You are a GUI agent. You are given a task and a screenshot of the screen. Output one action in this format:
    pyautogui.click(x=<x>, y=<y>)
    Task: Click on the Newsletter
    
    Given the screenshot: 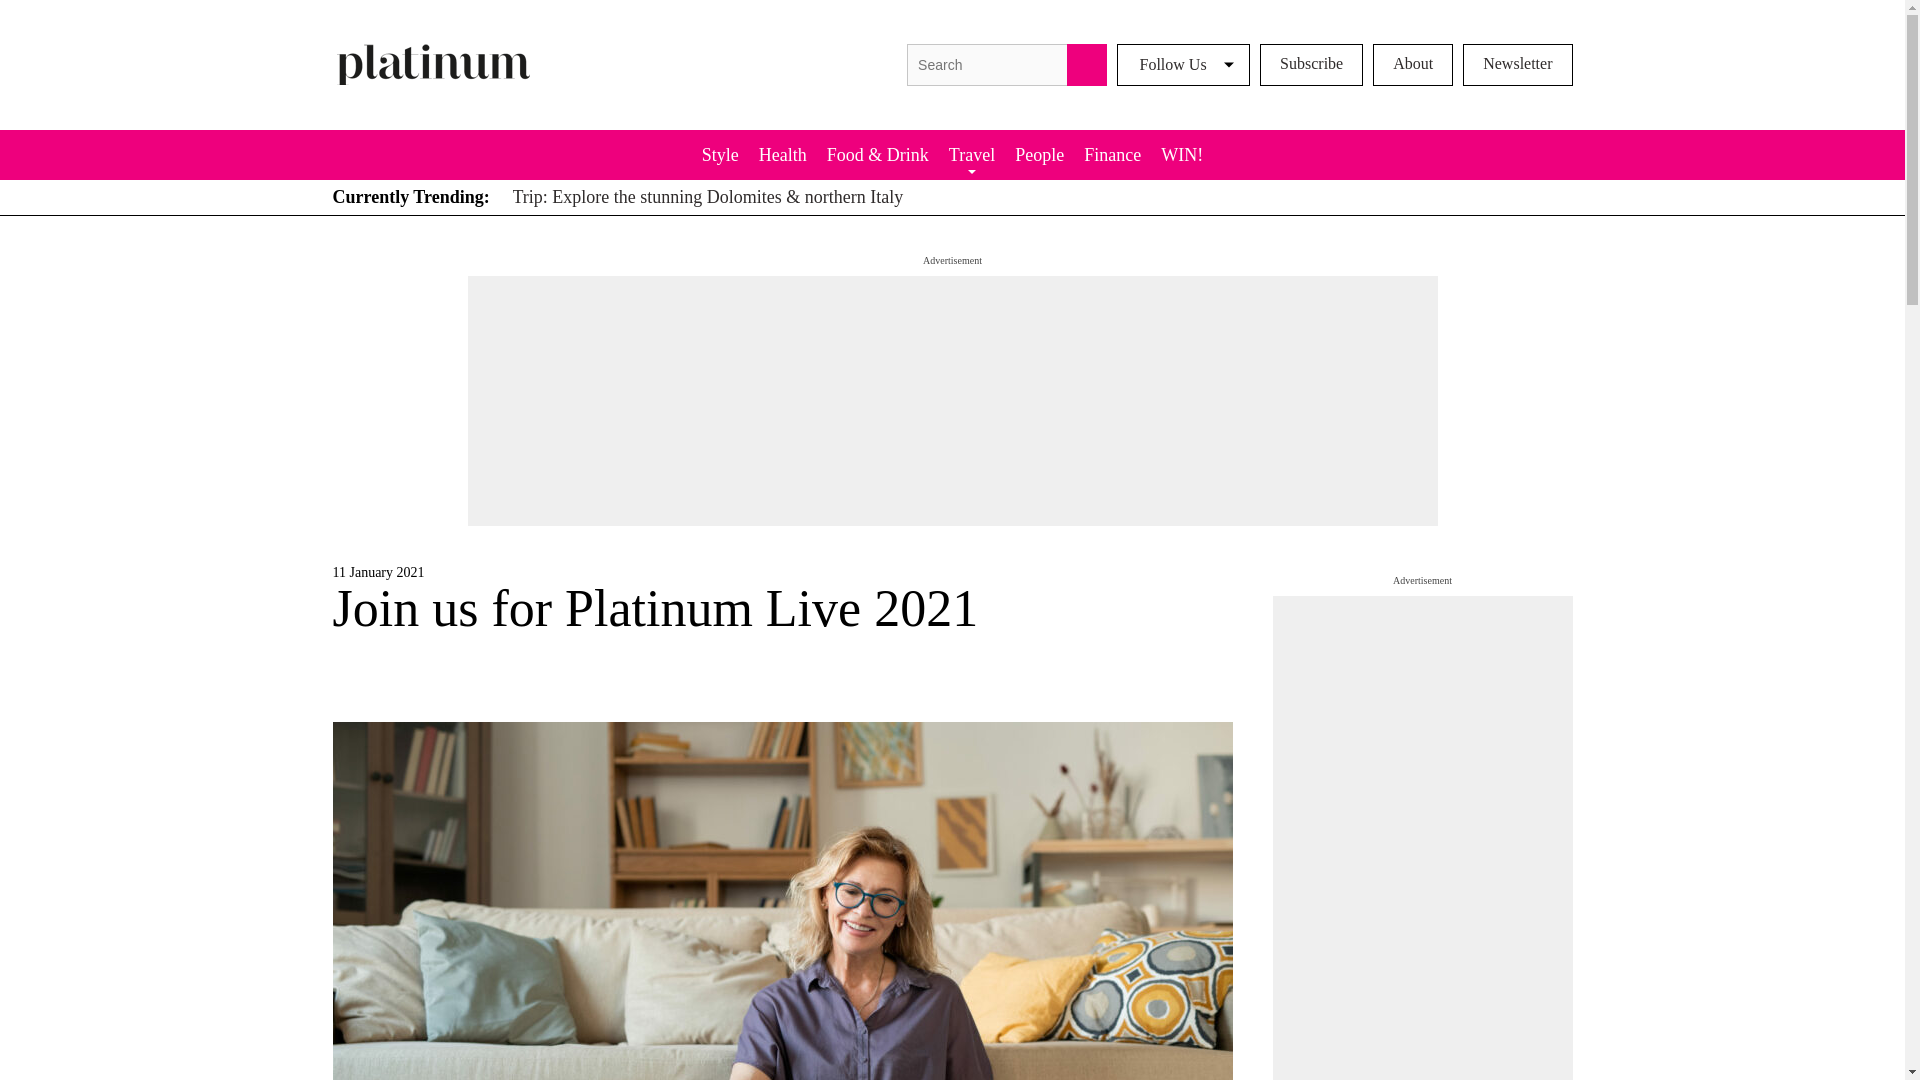 What is the action you would take?
    pyautogui.click(x=1518, y=65)
    